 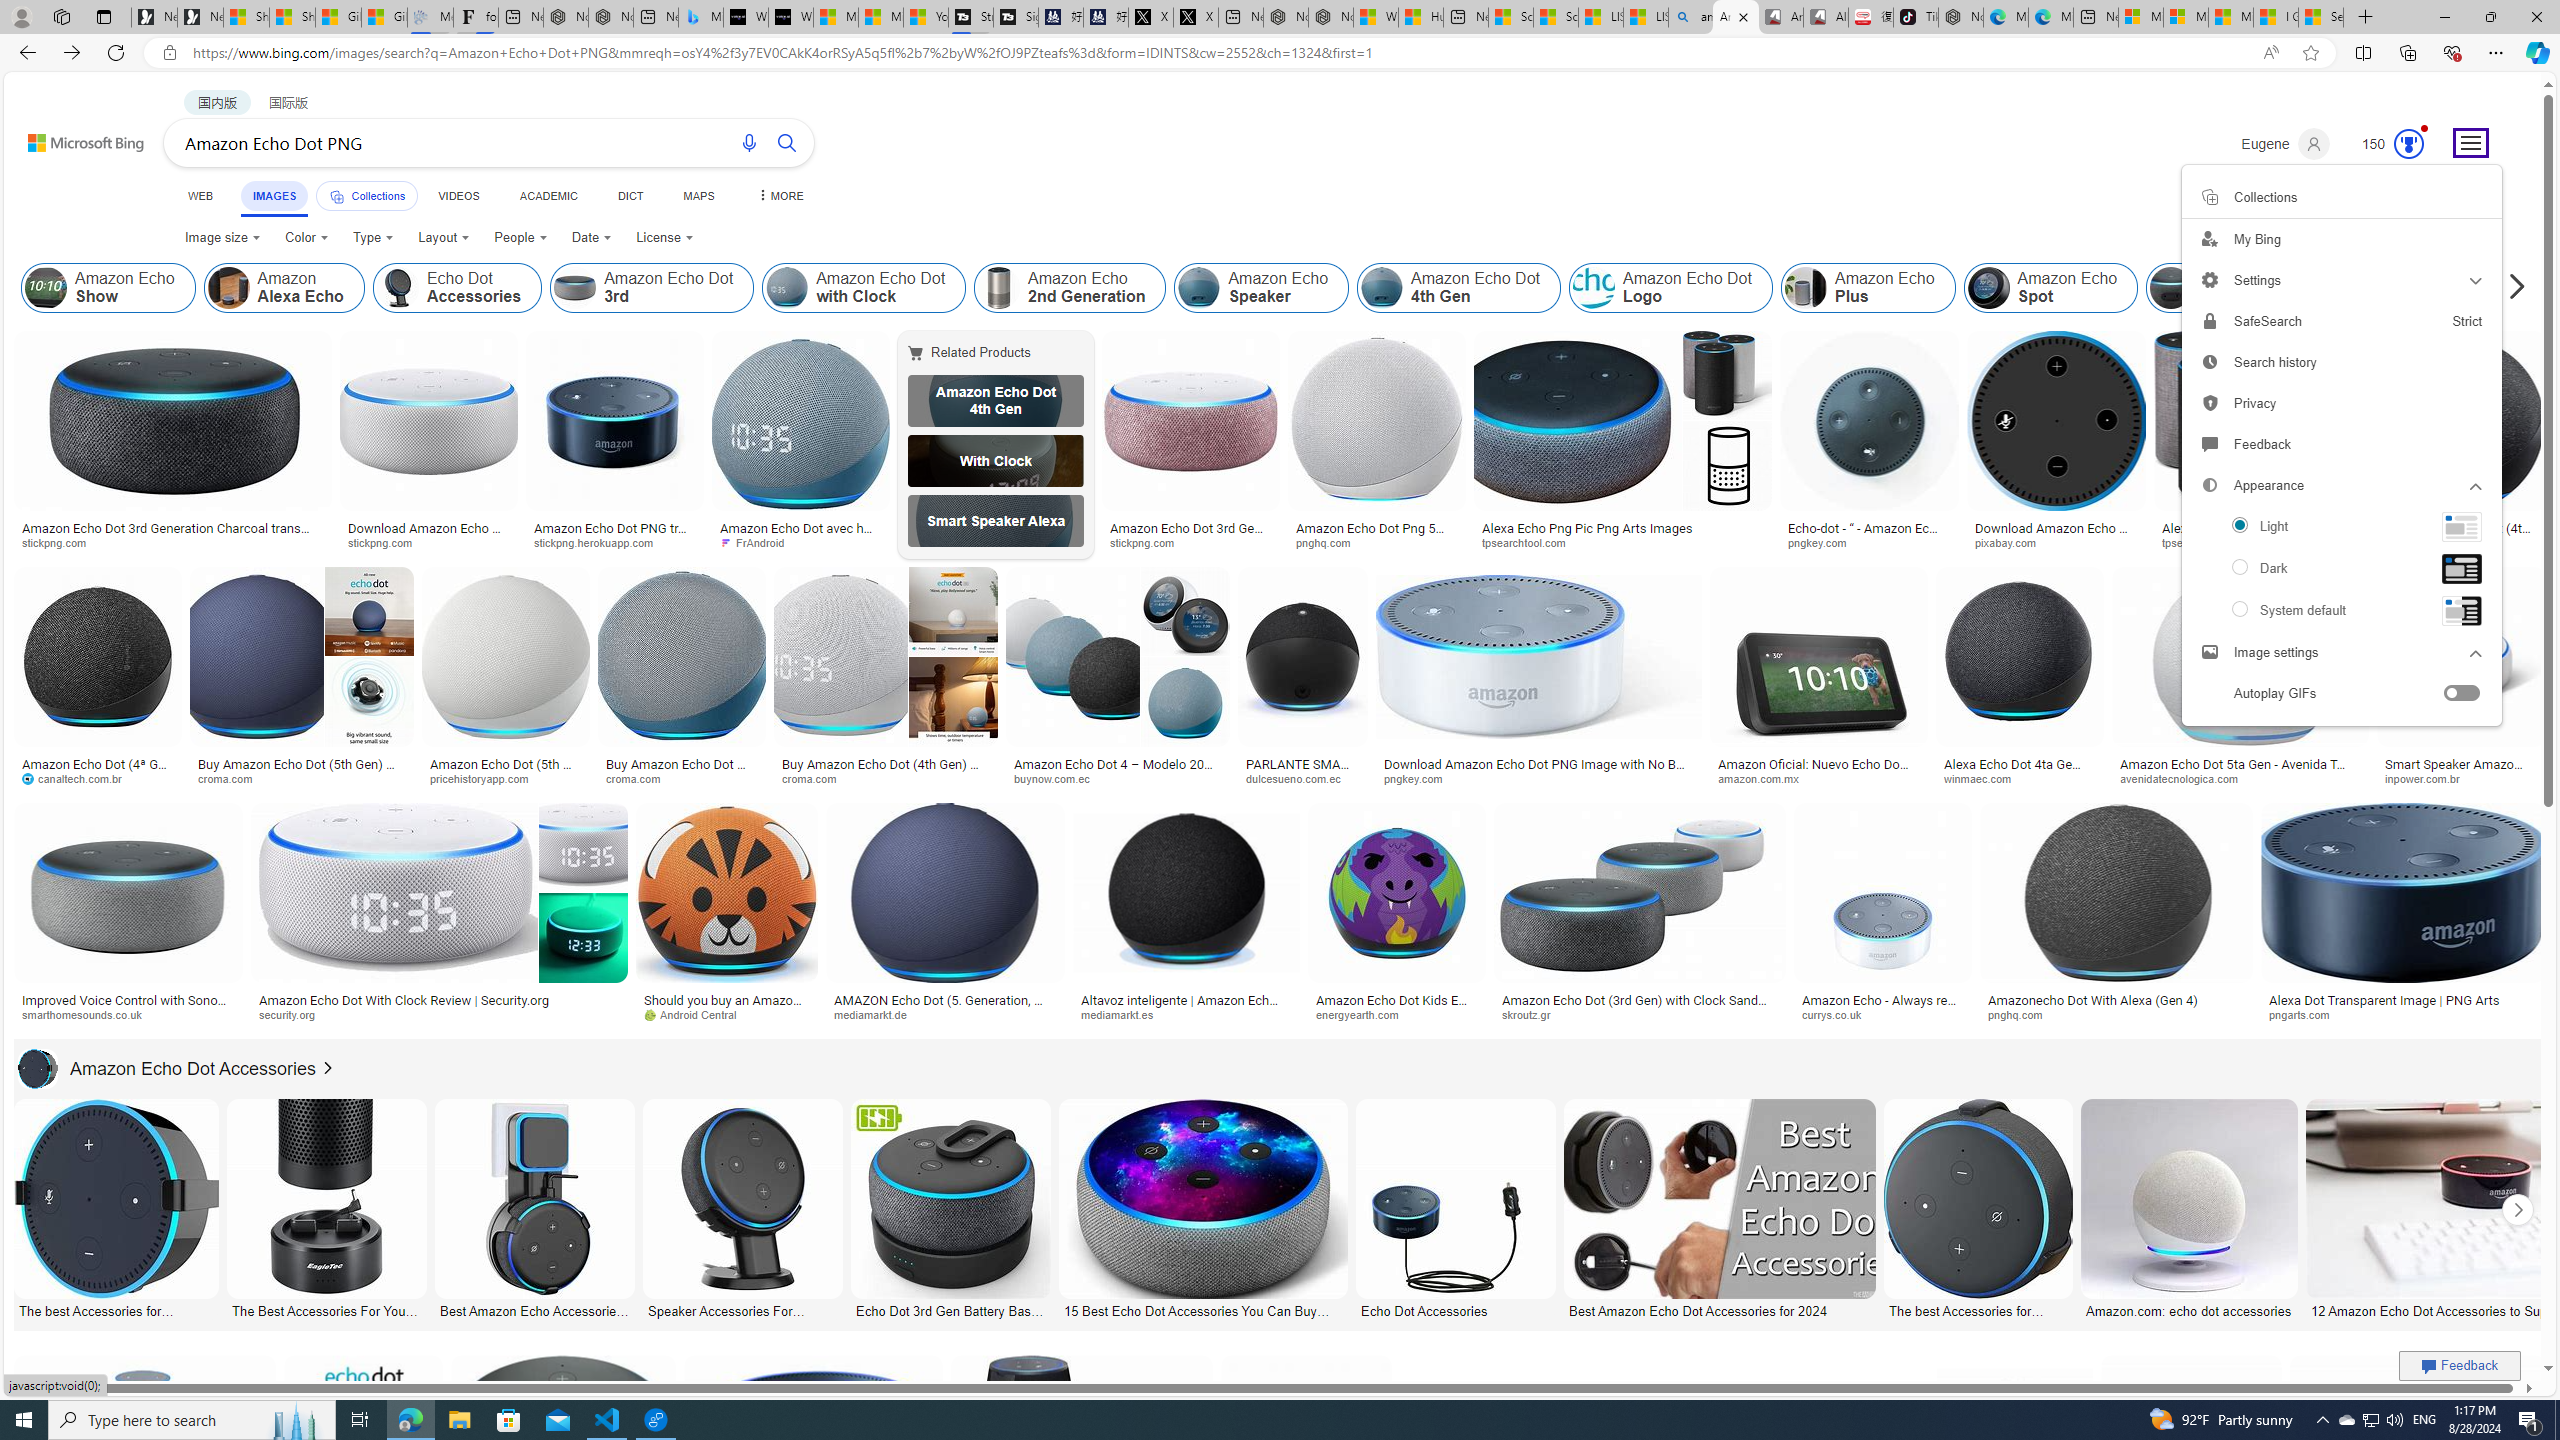 I want to click on Amazon Echo Show, so click(x=46, y=288).